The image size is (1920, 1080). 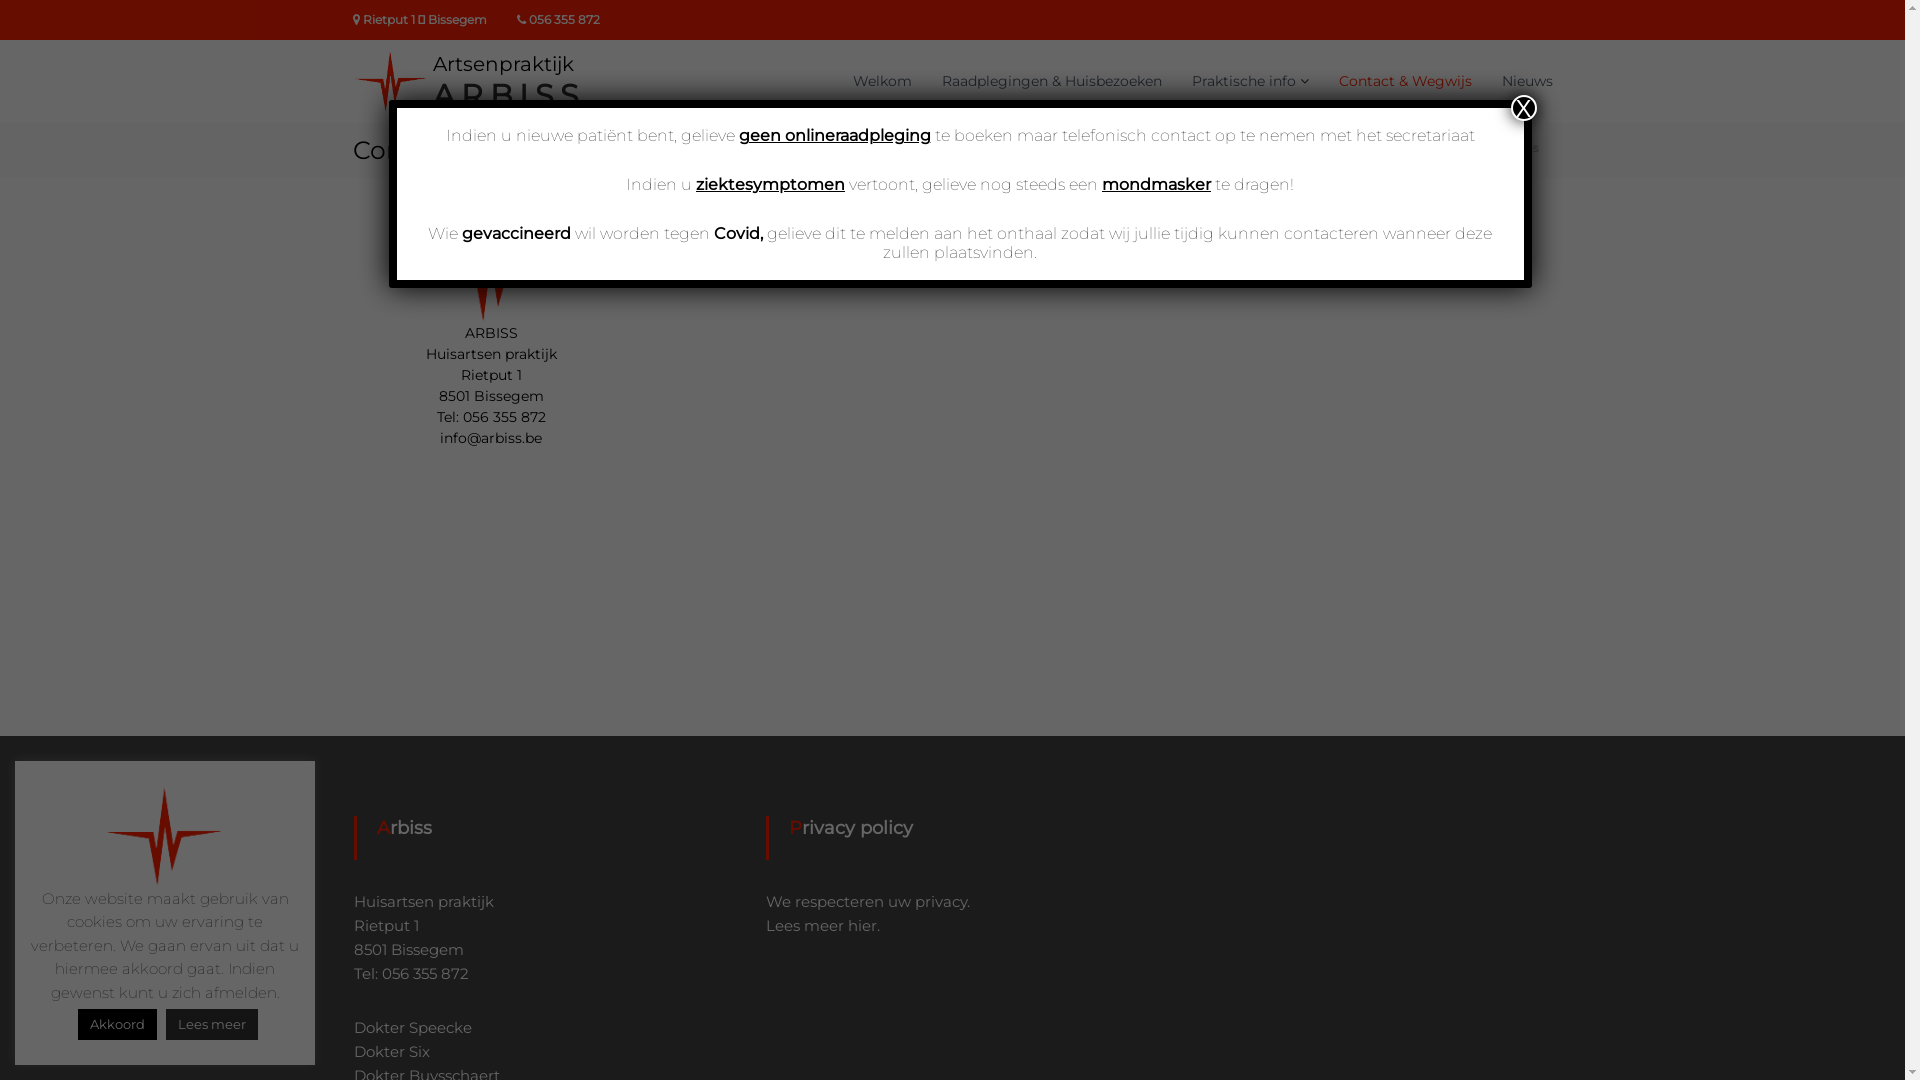 What do you see at coordinates (1404, 81) in the screenshot?
I see `Contact & Wegwijs` at bounding box center [1404, 81].